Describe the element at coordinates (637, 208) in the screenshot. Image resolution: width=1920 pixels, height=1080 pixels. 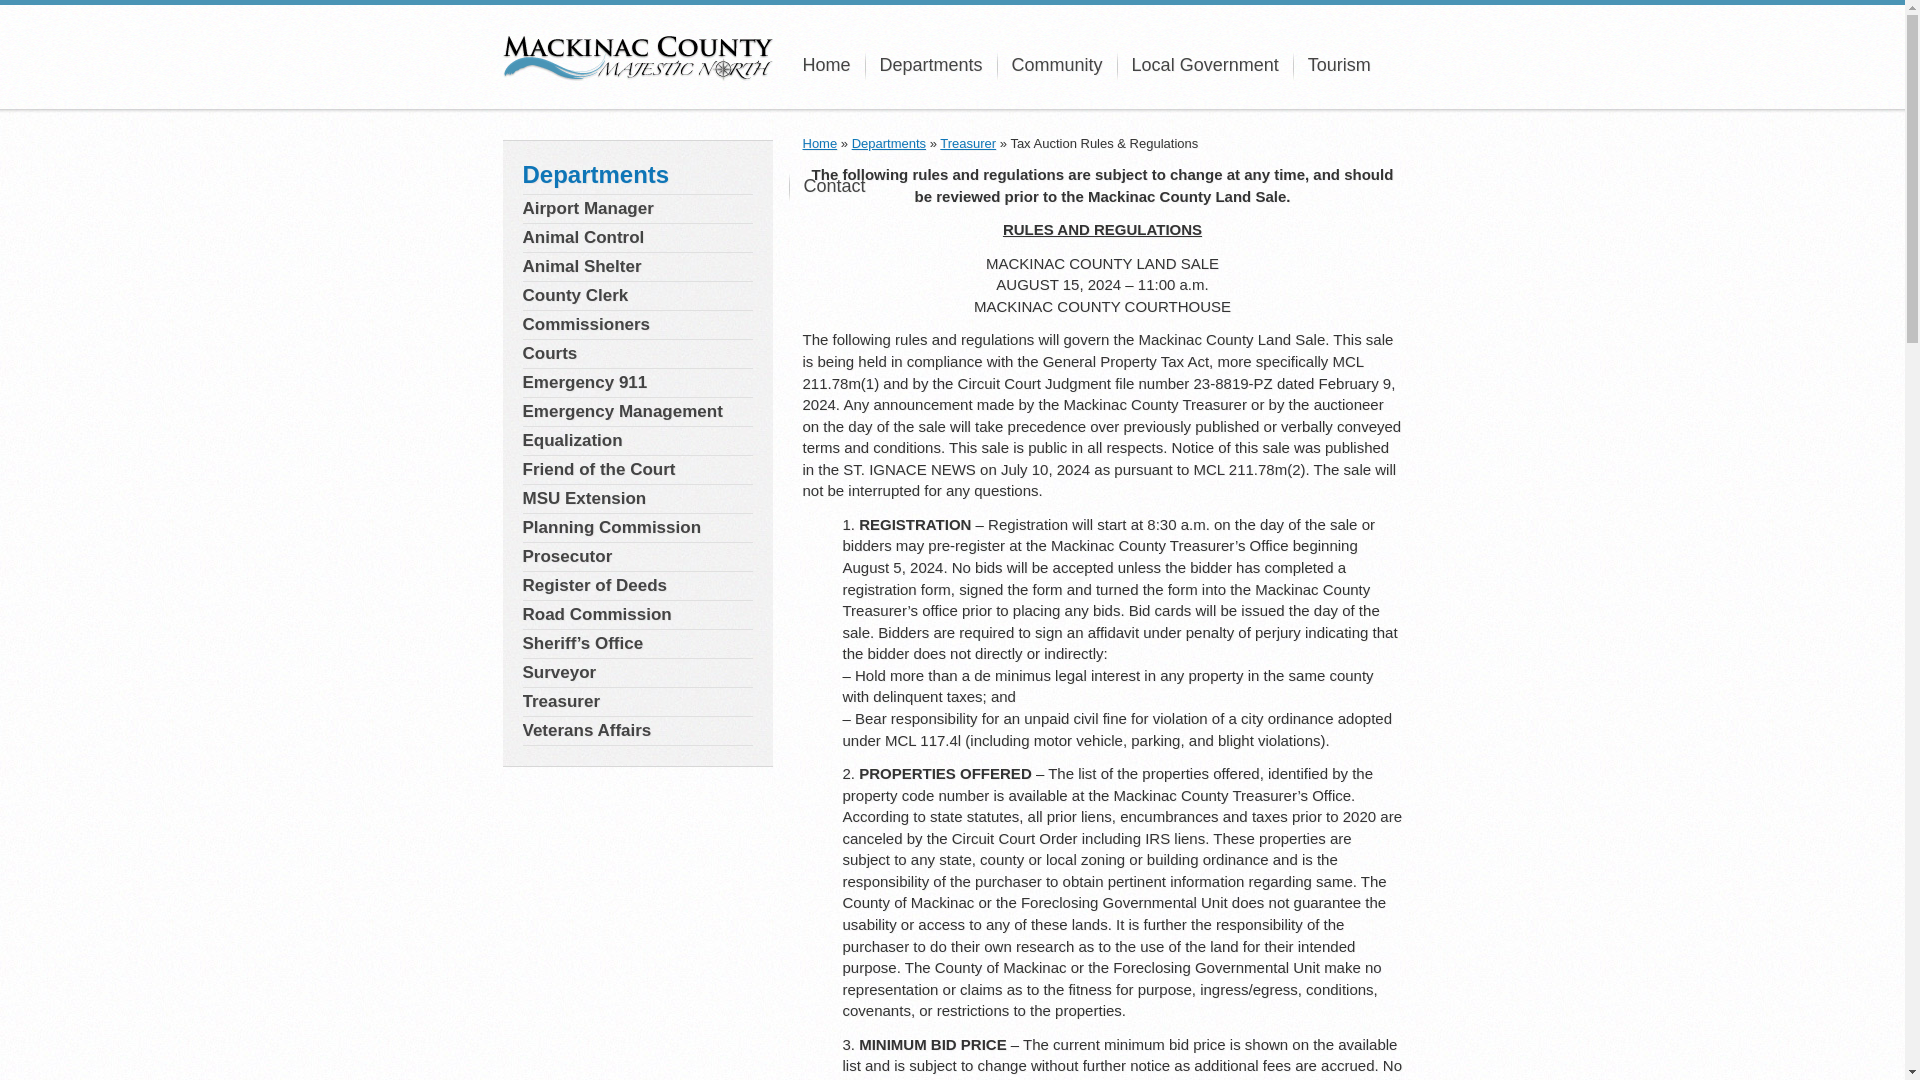
I see `Airport Manager` at that location.